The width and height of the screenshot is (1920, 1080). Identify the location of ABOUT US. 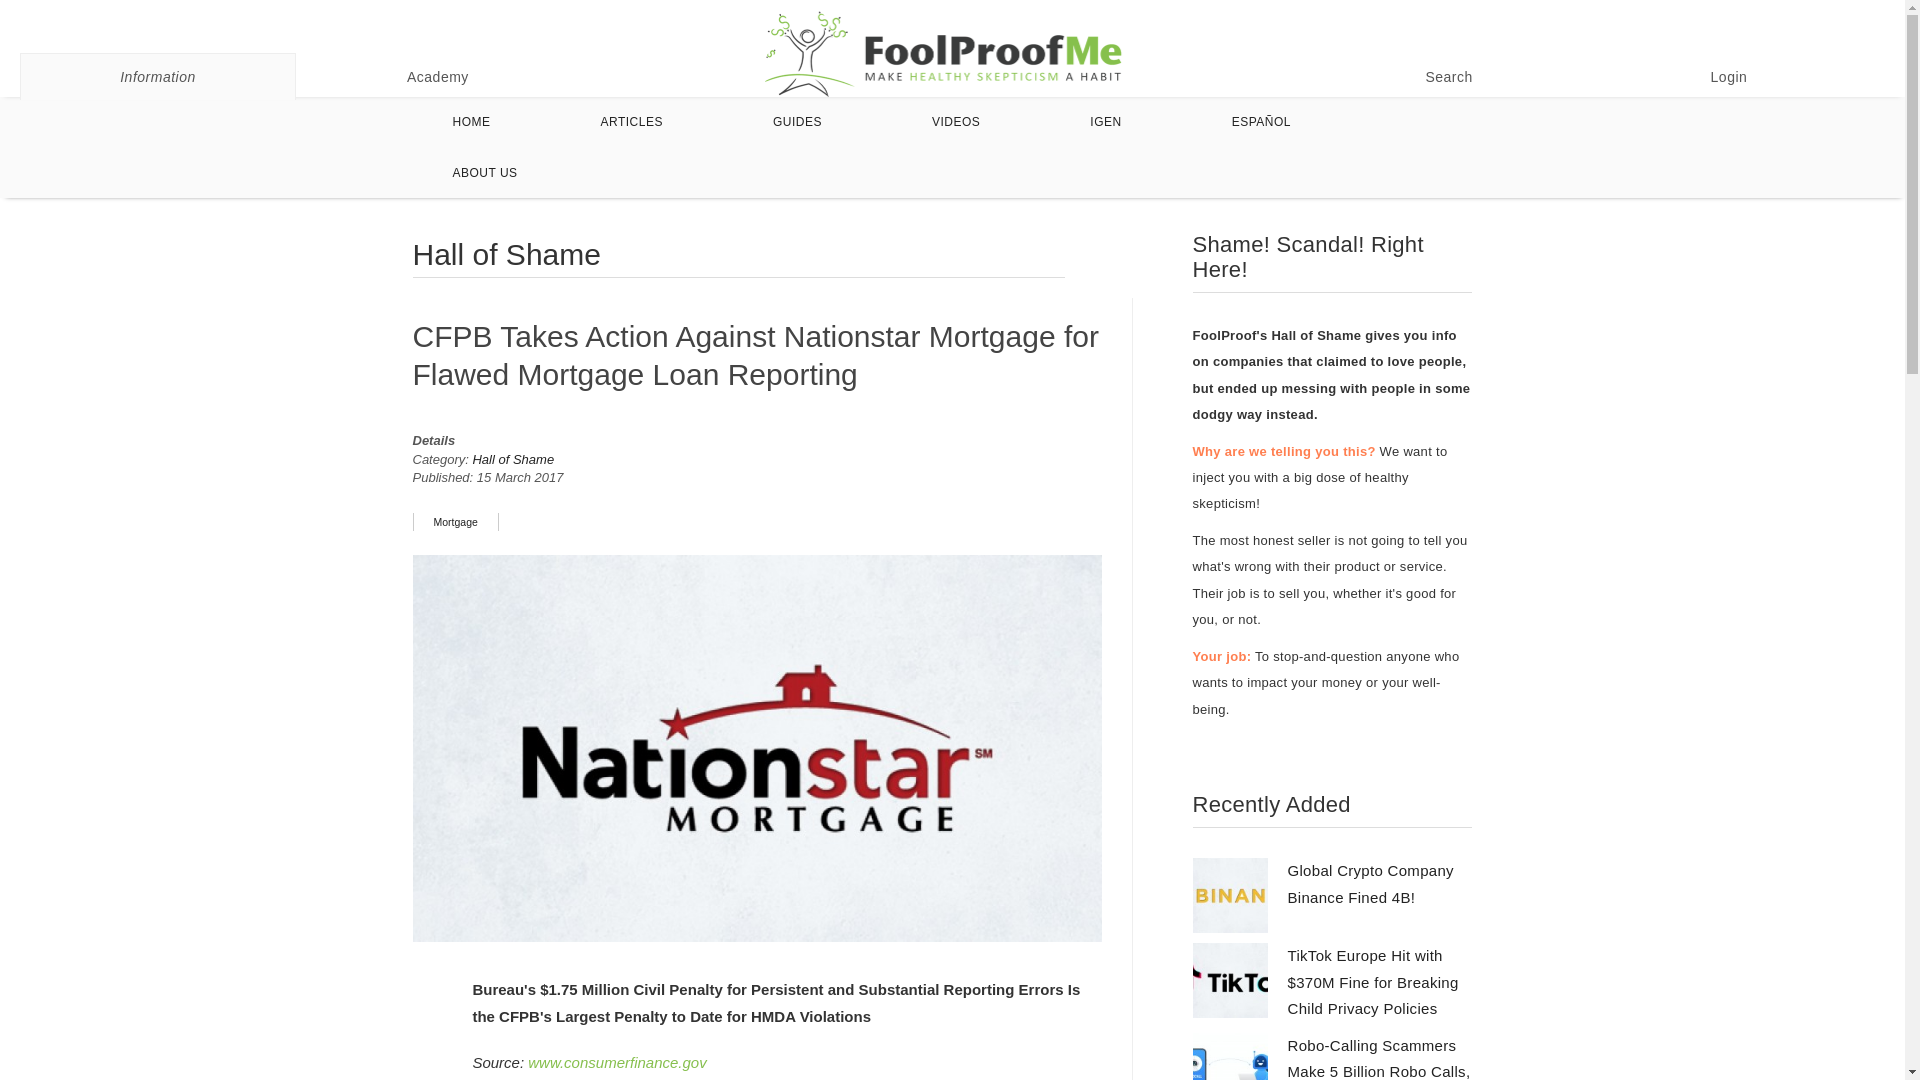
(486, 172).